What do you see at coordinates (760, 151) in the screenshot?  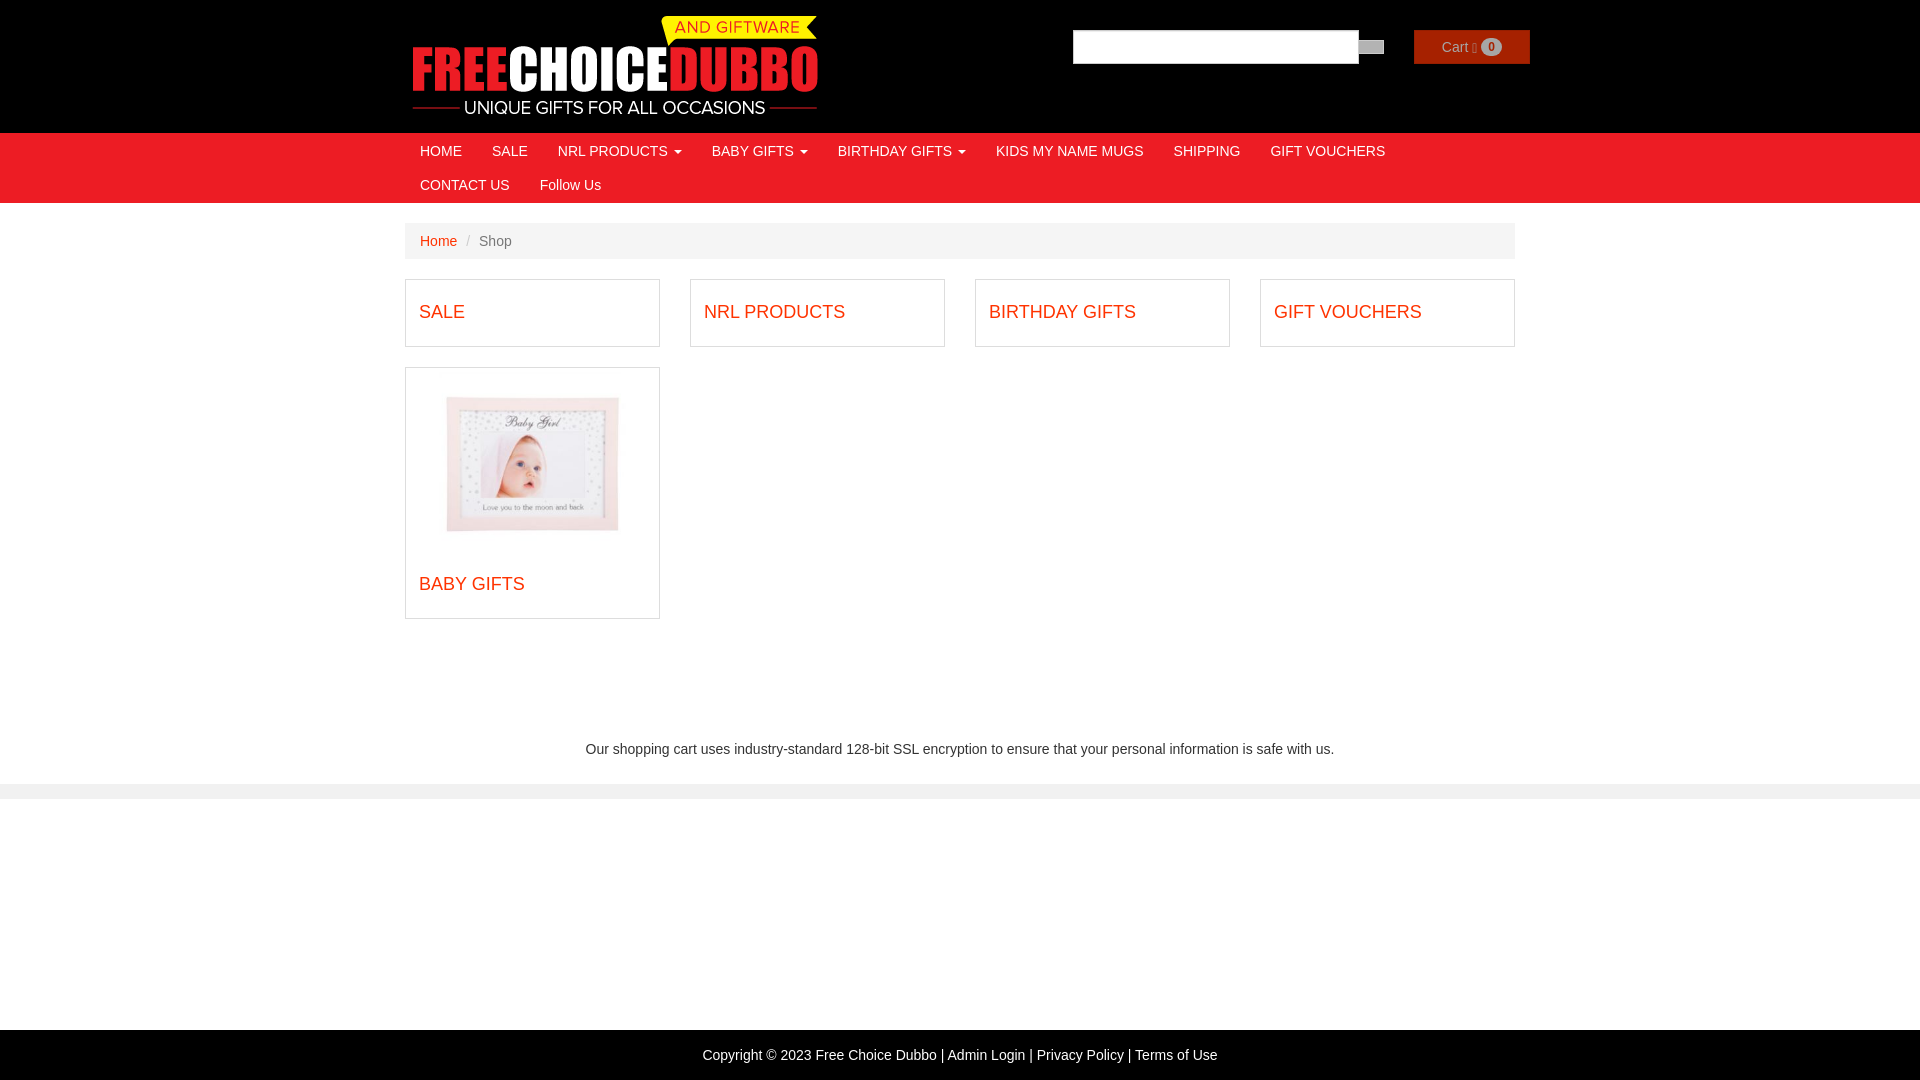 I see `BABY GIFTS` at bounding box center [760, 151].